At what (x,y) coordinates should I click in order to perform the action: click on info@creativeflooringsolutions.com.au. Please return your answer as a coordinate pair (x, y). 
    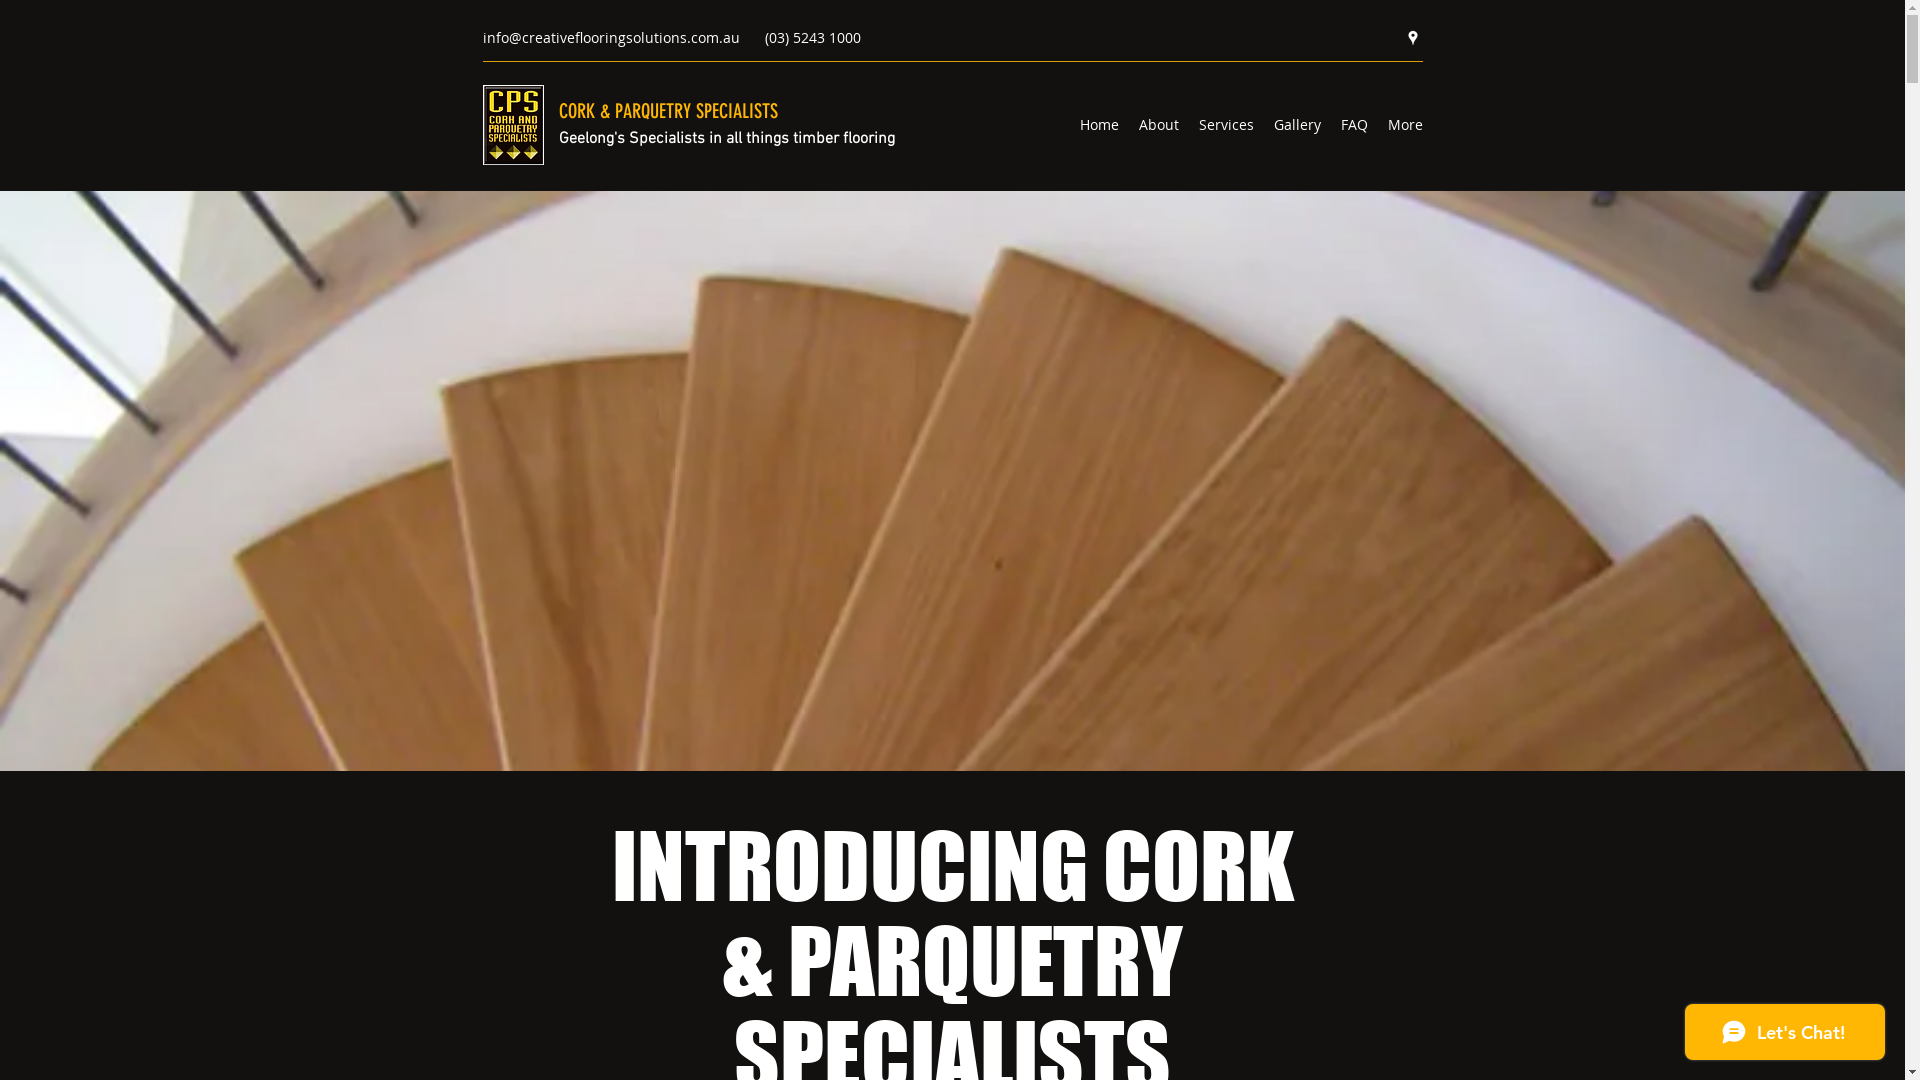
    Looking at the image, I should click on (610, 38).